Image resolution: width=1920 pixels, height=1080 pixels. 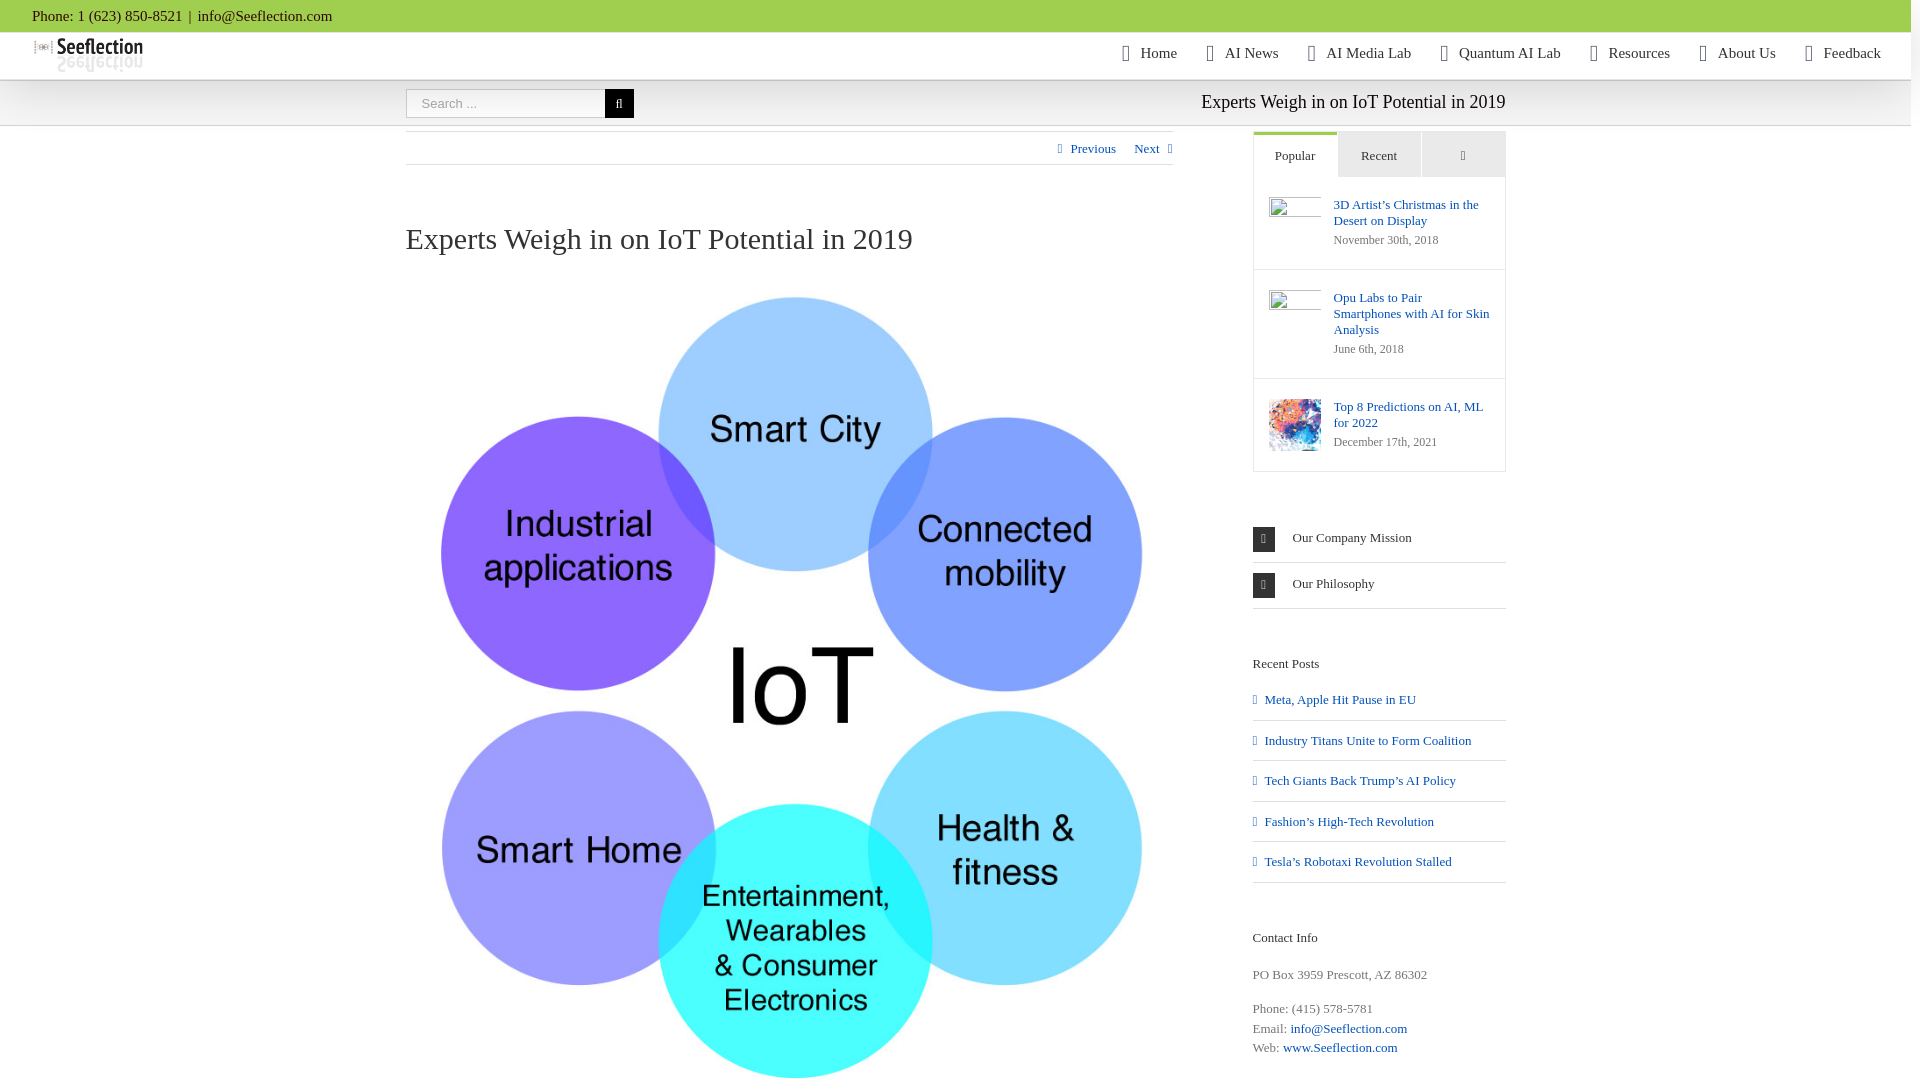 What do you see at coordinates (1842, 53) in the screenshot?
I see `Feedback` at bounding box center [1842, 53].